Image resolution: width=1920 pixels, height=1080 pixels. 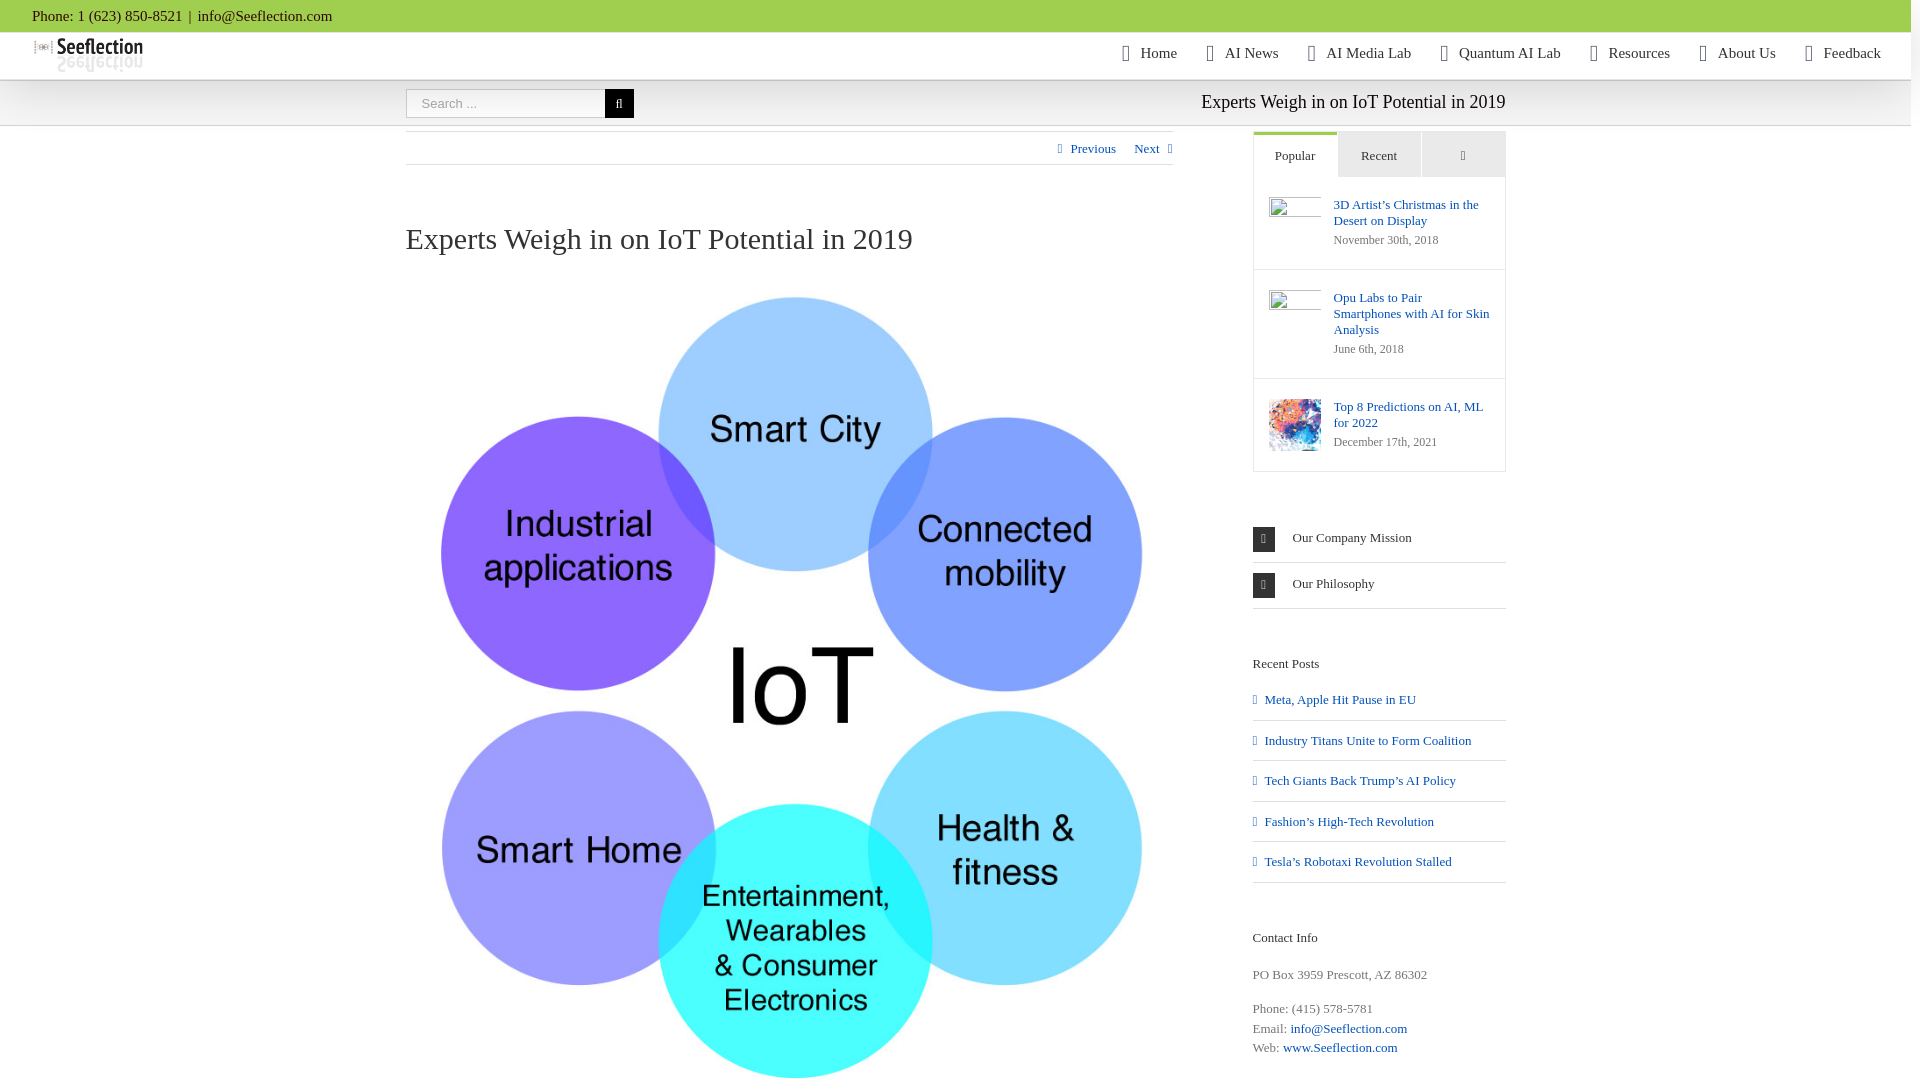 What do you see at coordinates (1842, 53) in the screenshot?
I see `Feedback` at bounding box center [1842, 53].